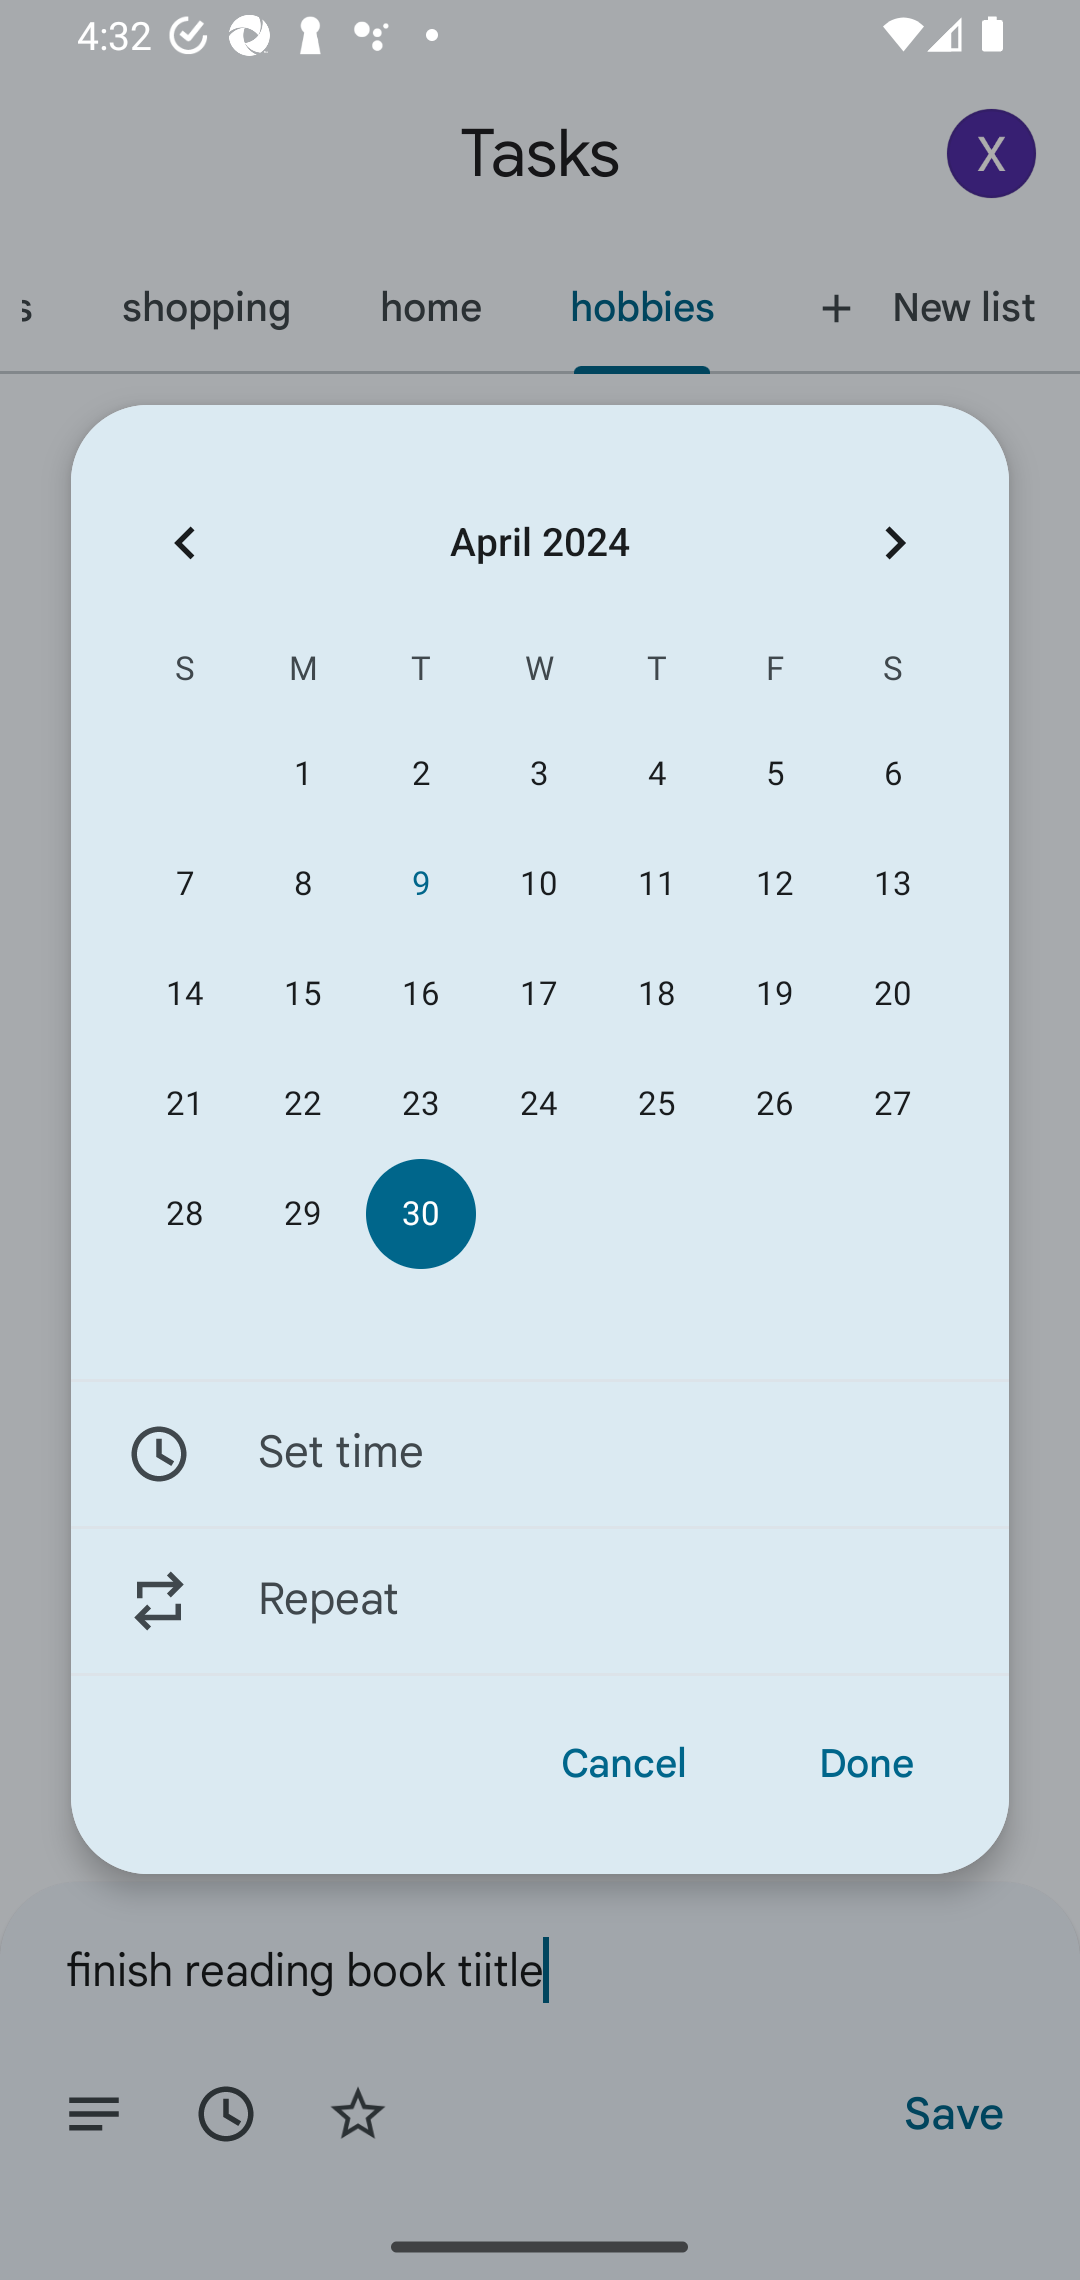 The image size is (1080, 2280). Describe the element at coordinates (420, 1214) in the screenshot. I see `30 30 April 2024` at that location.